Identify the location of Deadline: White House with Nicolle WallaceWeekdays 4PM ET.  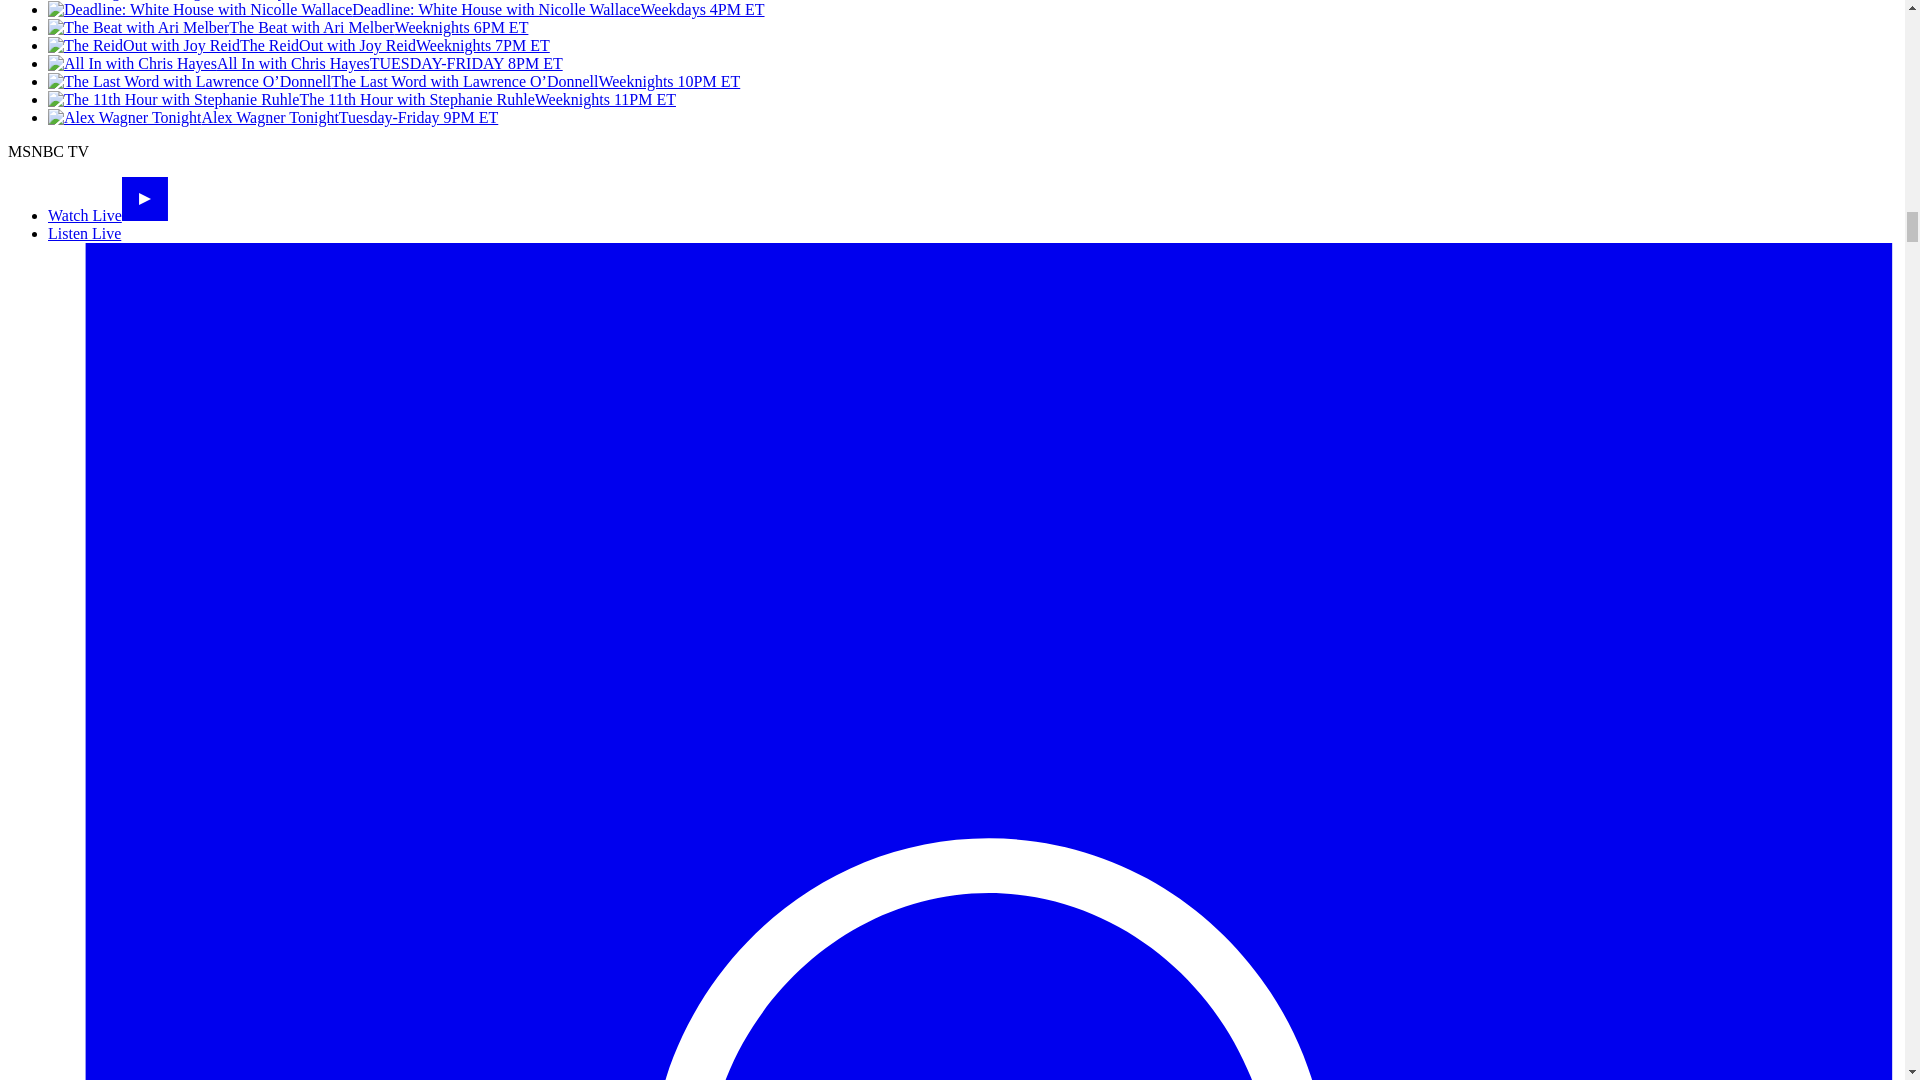
(406, 10).